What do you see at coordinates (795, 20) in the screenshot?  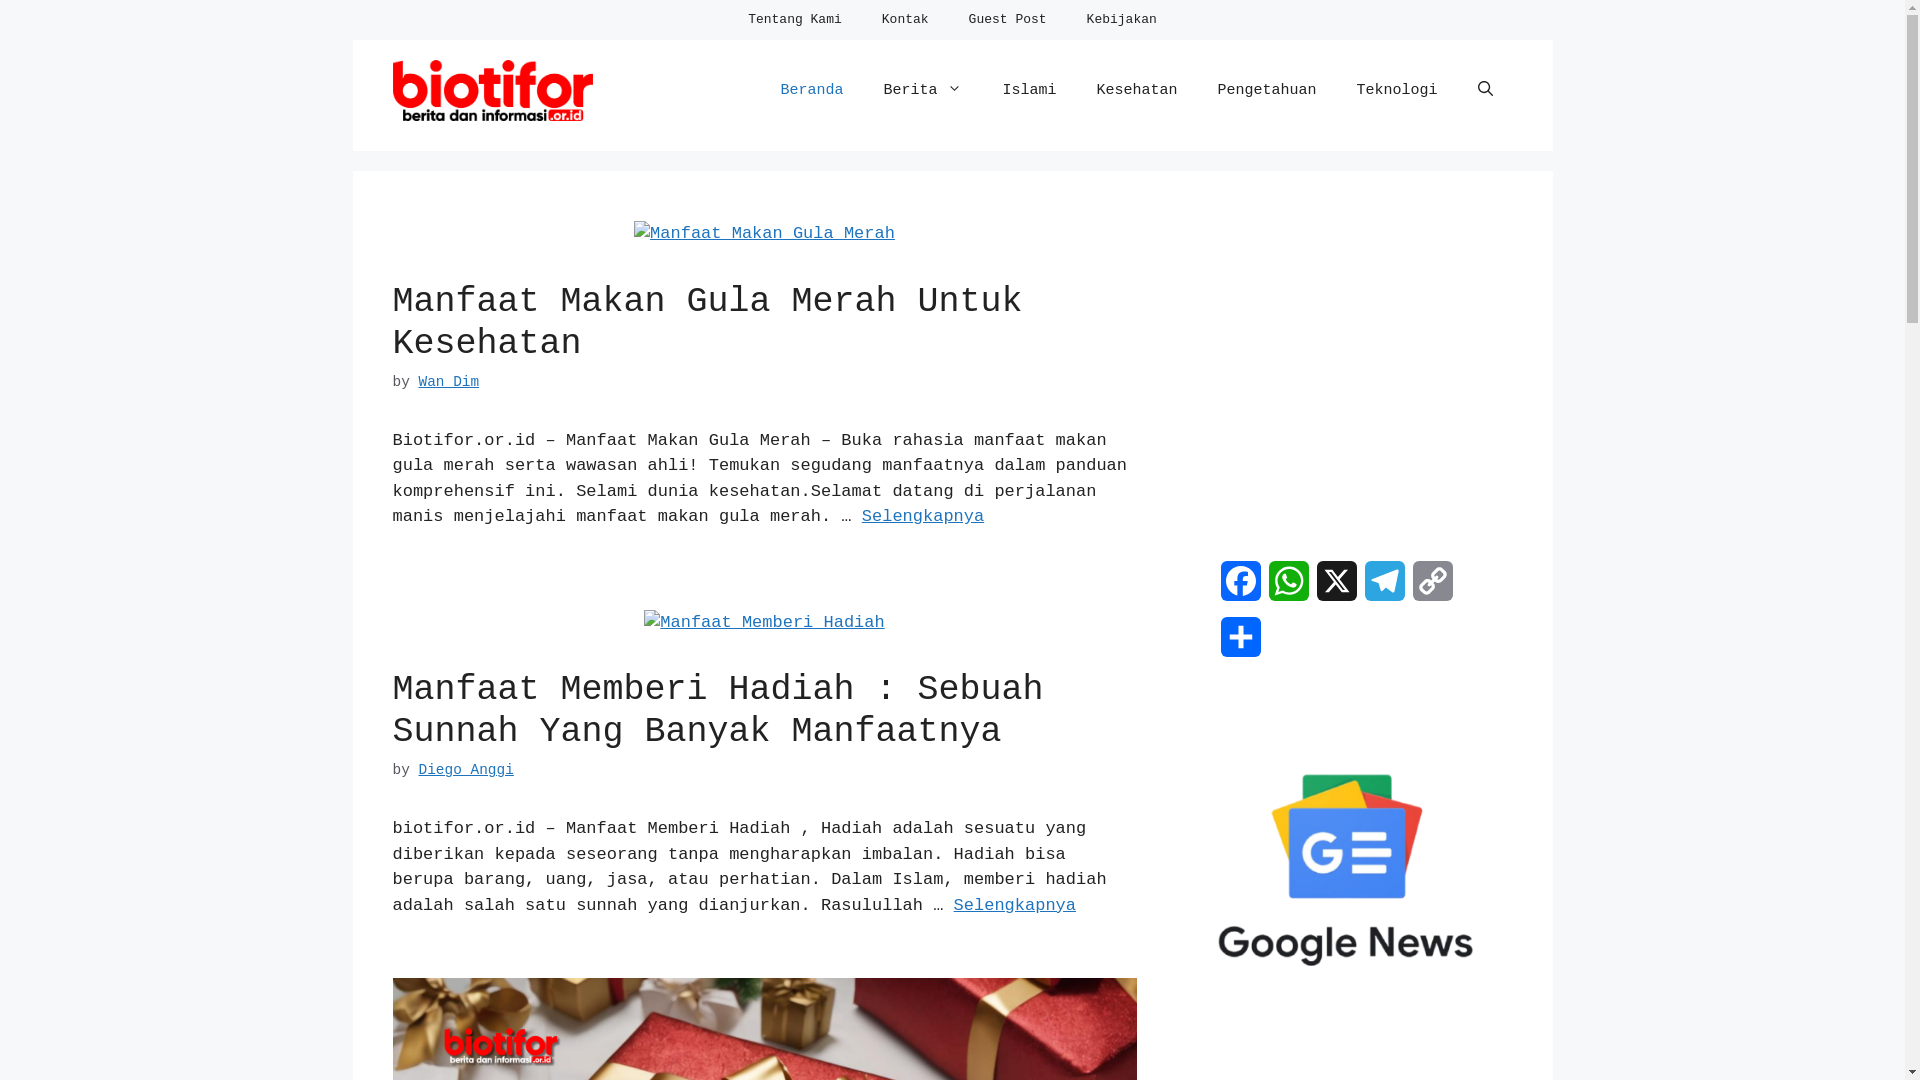 I see `Tentang Kami` at bounding box center [795, 20].